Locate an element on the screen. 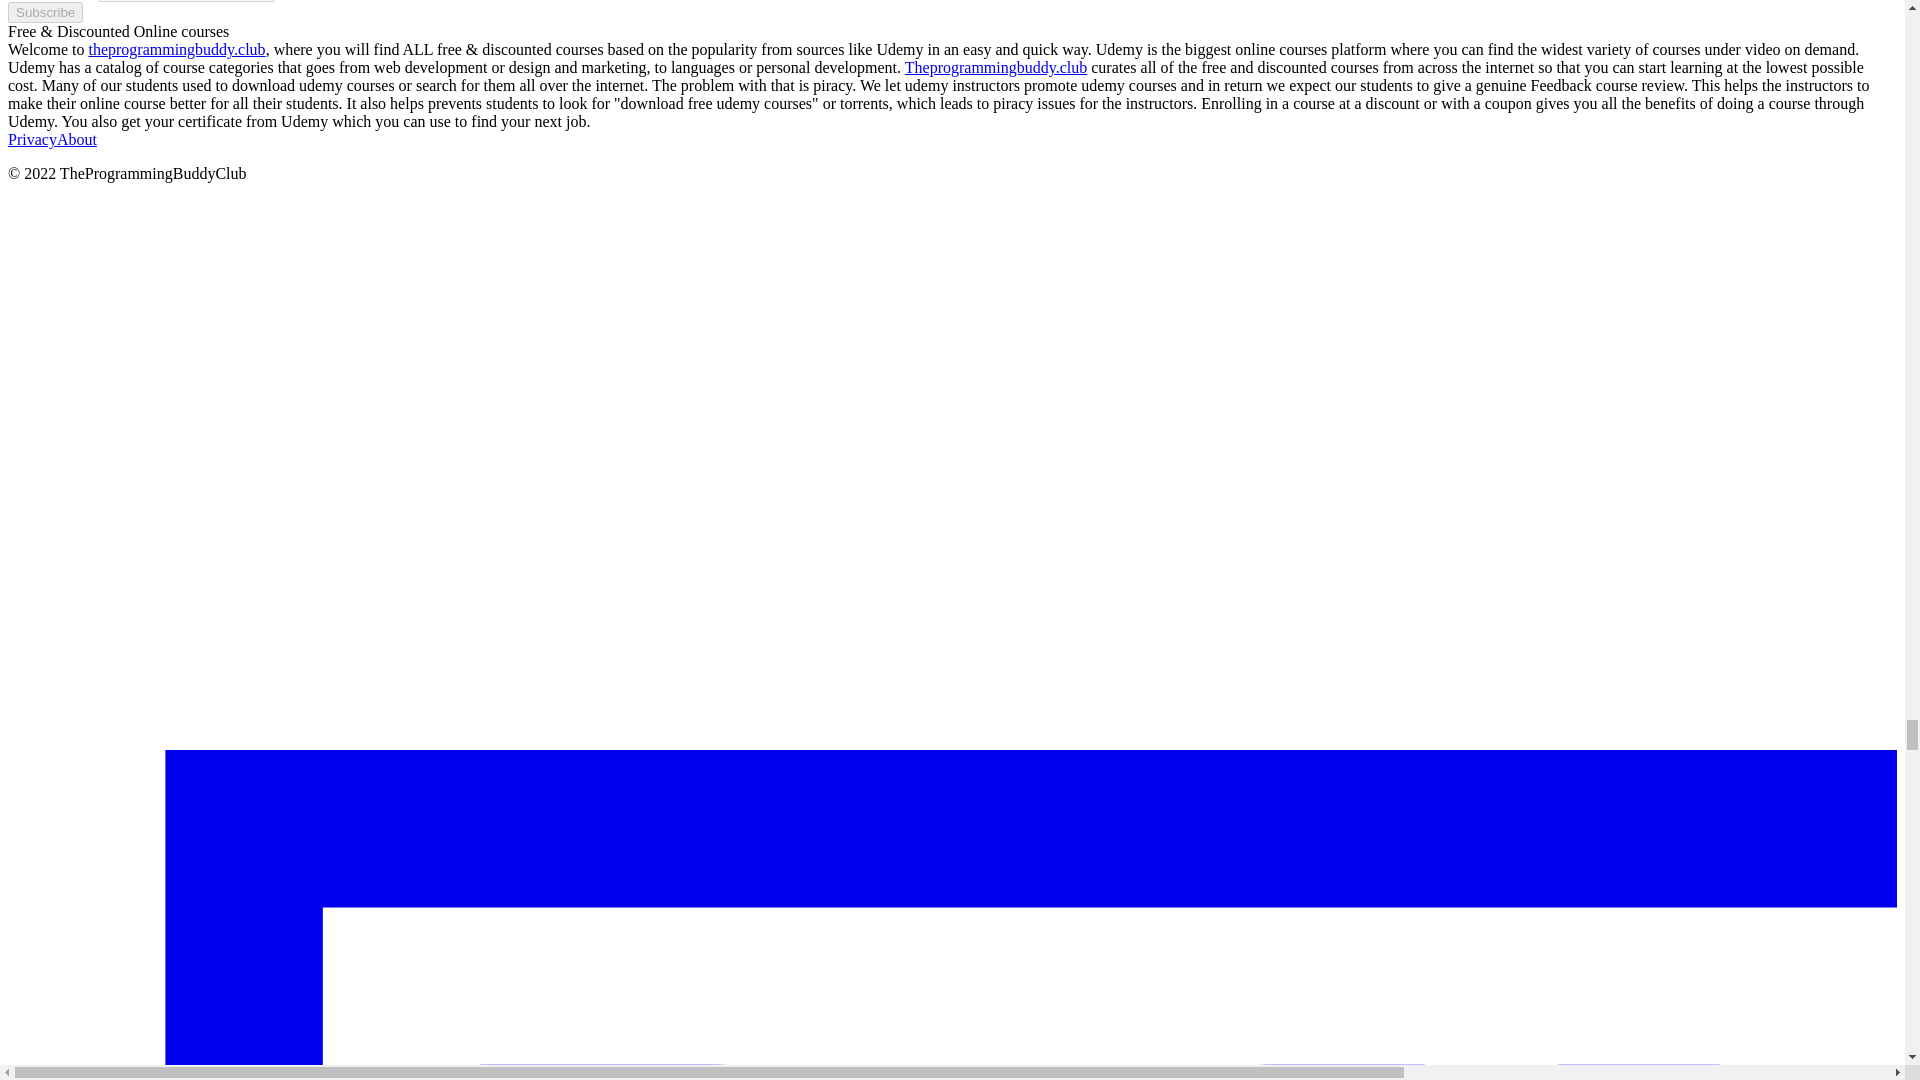 This screenshot has height=1080, width=1920. About is located at coordinates (77, 138).